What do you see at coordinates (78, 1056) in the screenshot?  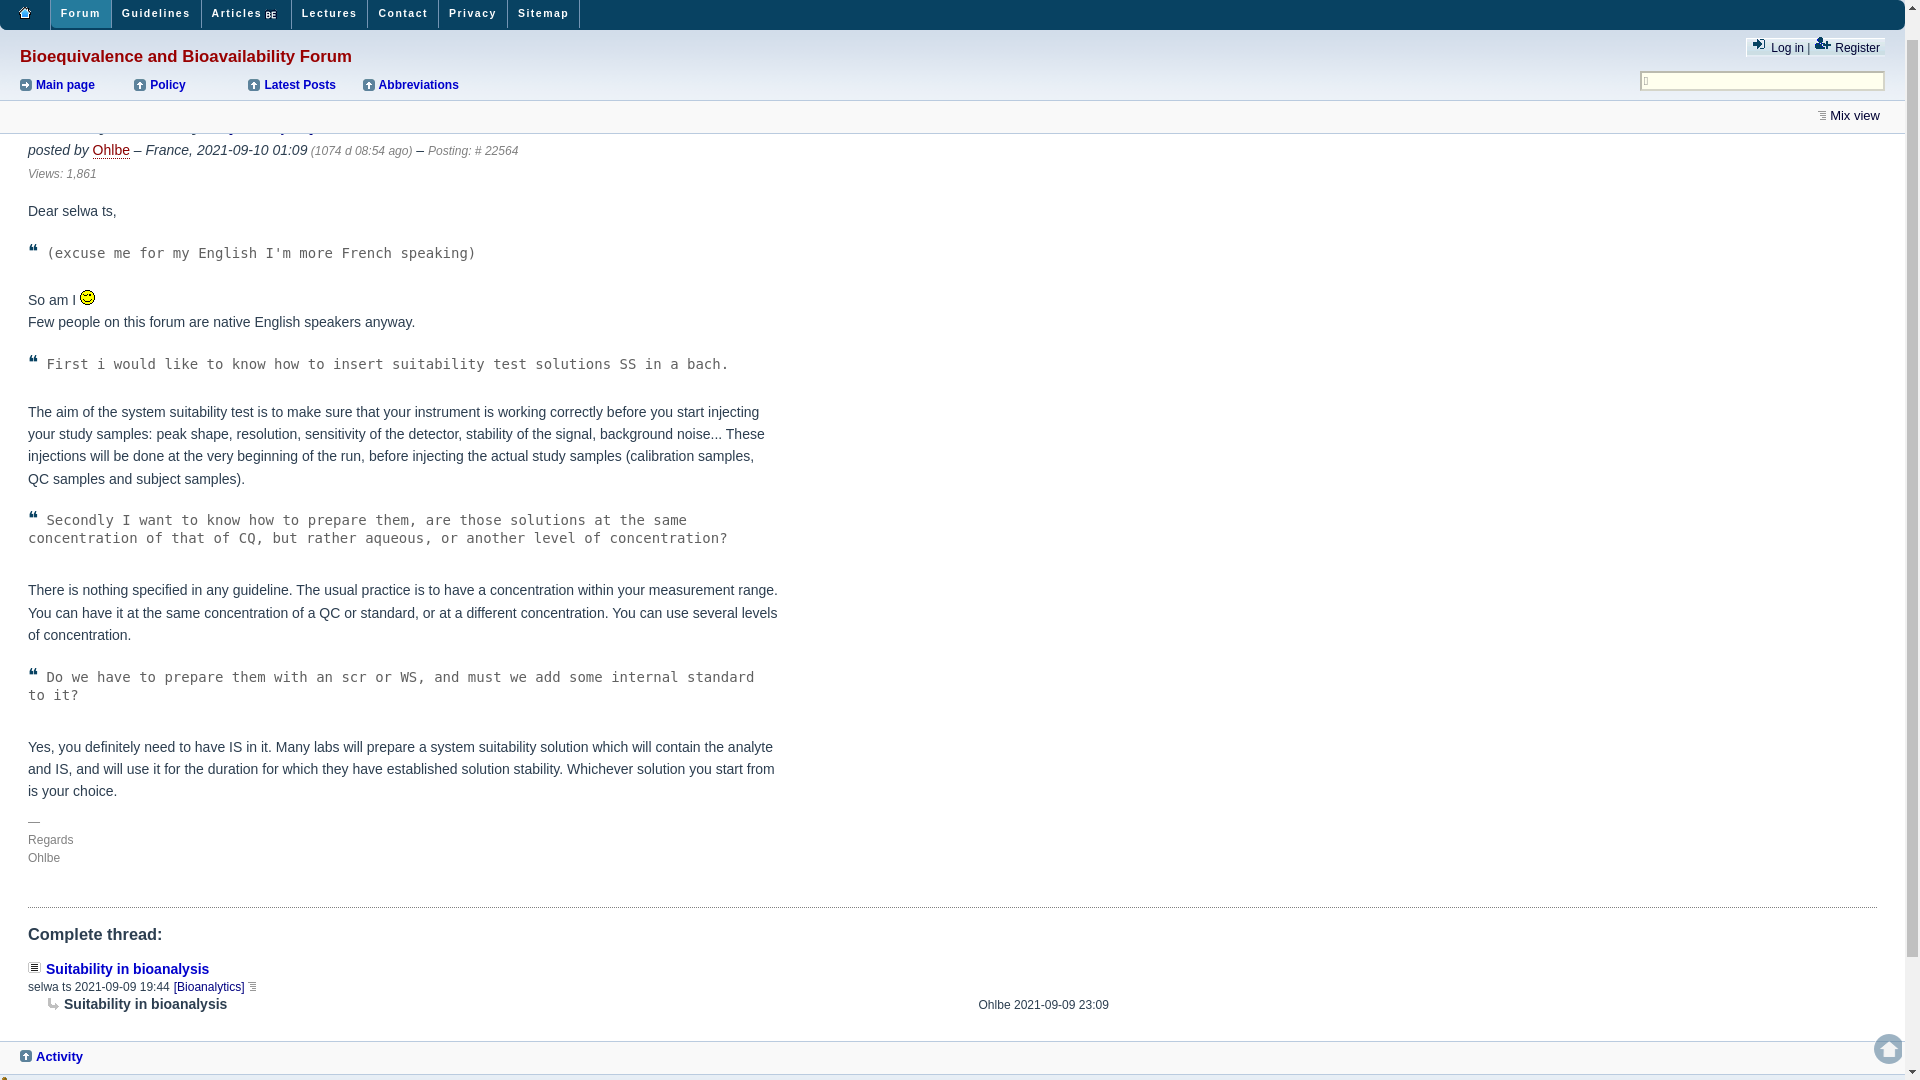 I see `Activity` at bounding box center [78, 1056].